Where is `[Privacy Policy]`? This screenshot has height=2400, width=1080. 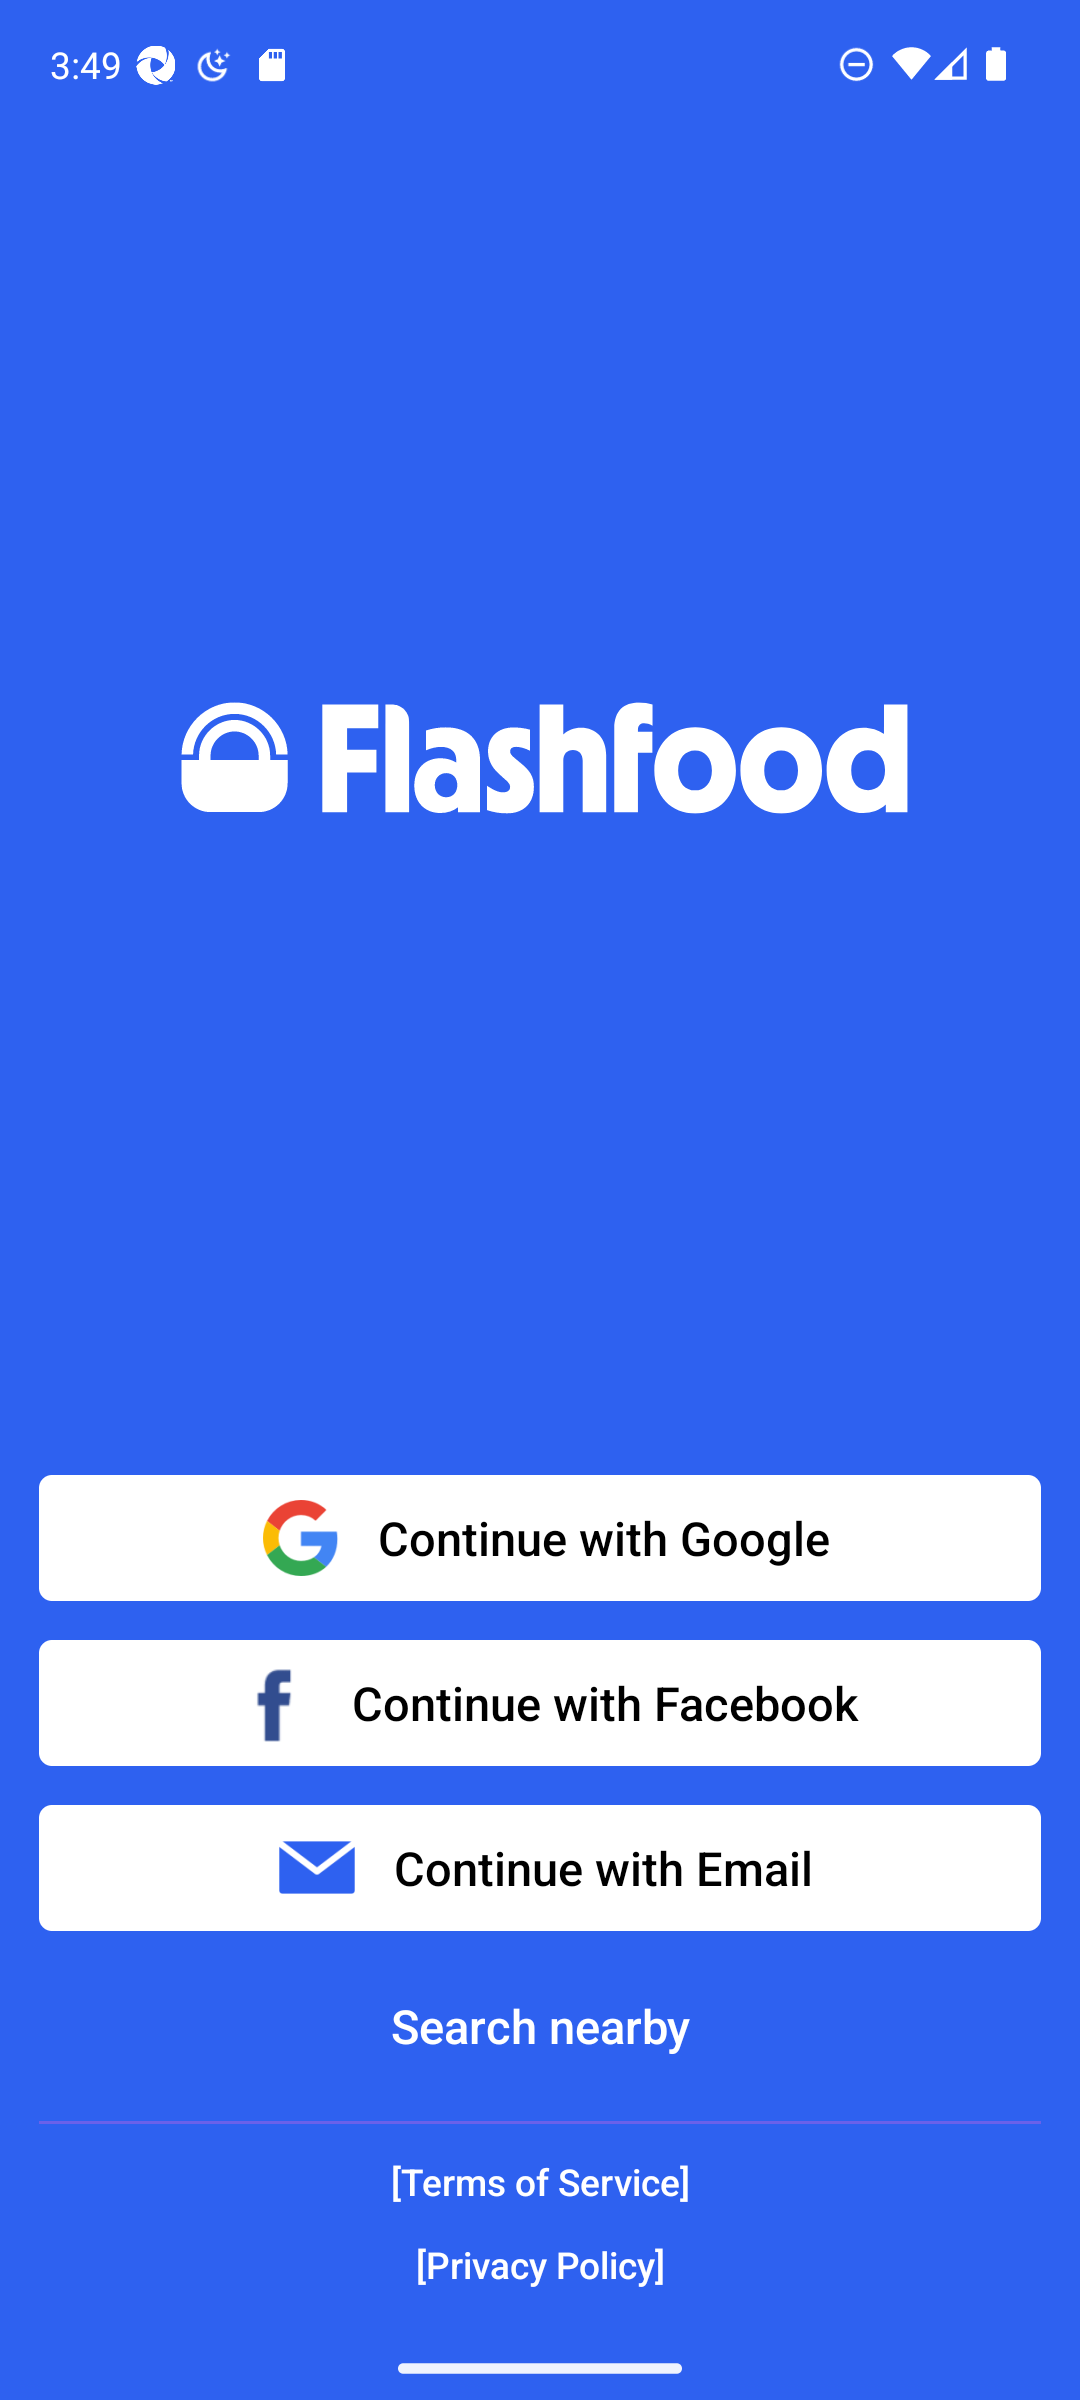 [Privacy Policy] is located at coordinates (540, 2264).